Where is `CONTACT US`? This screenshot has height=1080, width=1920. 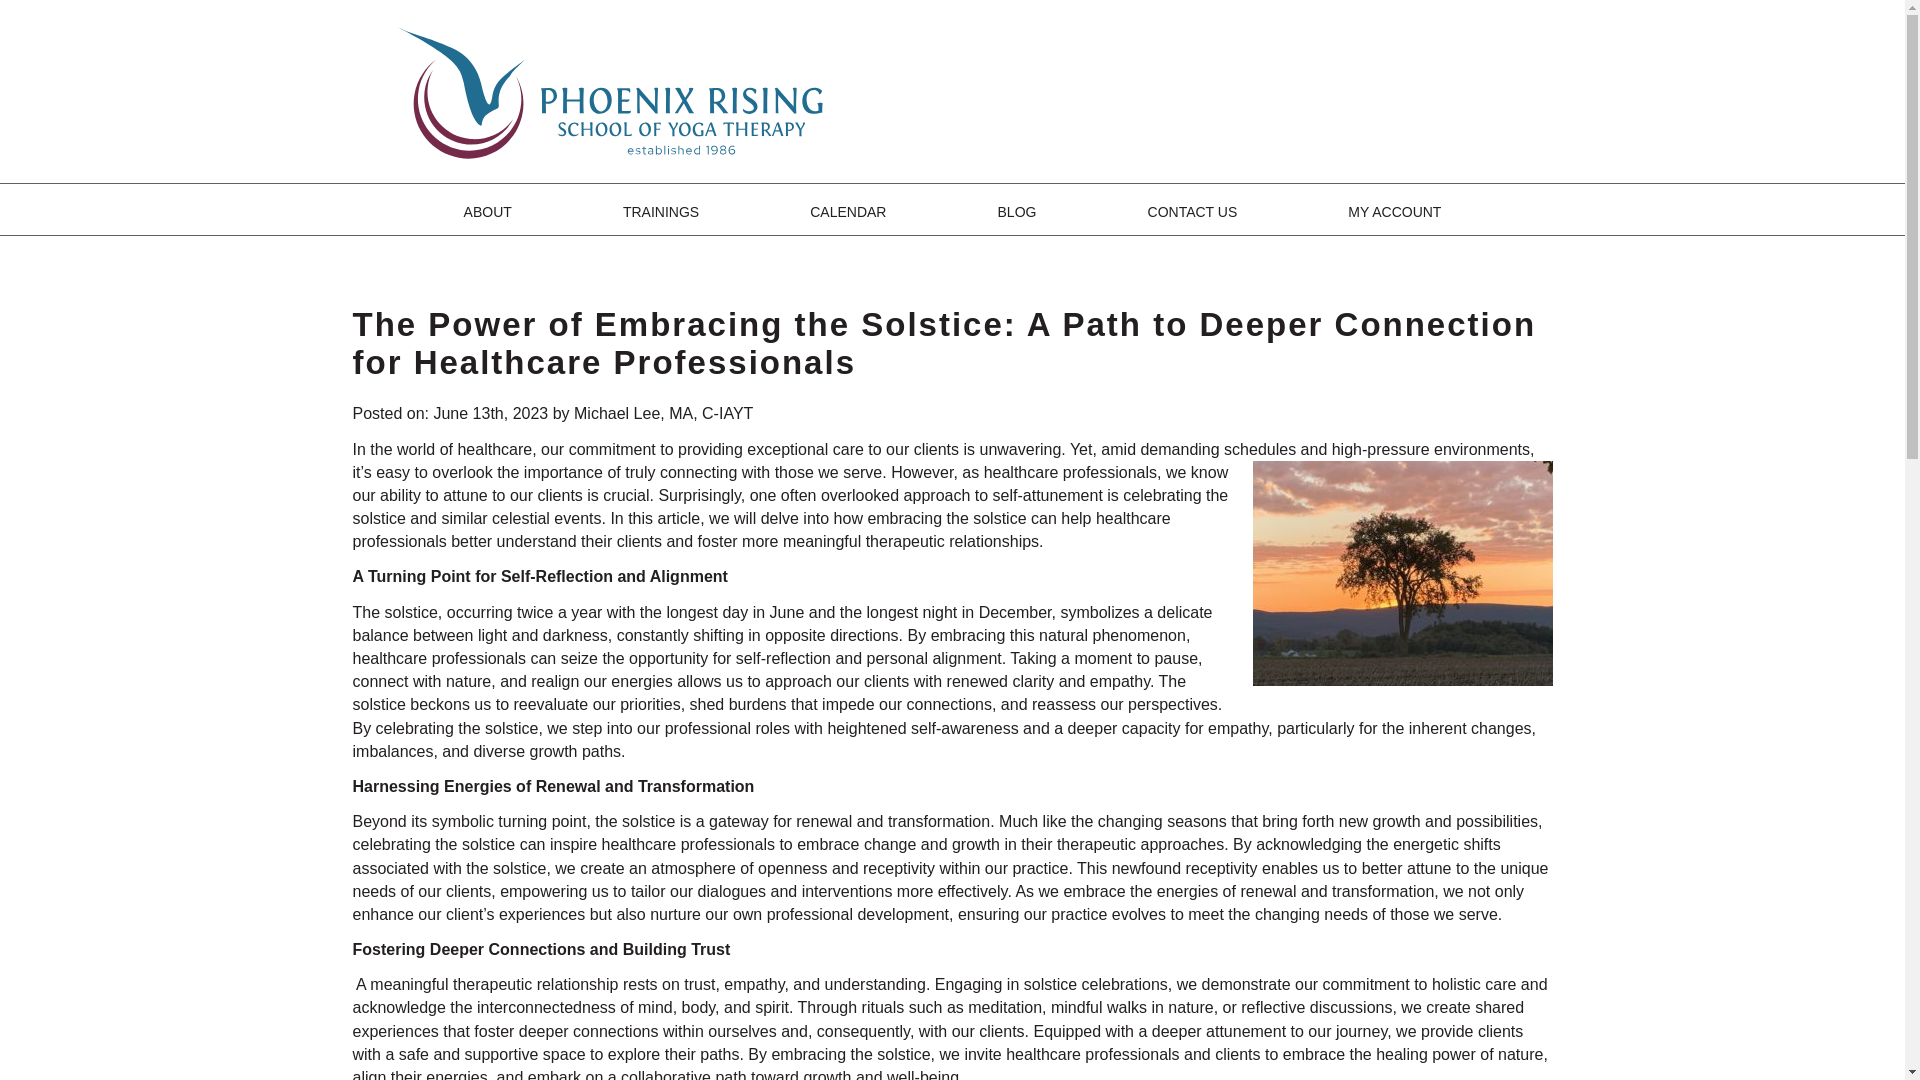
CONTACT US is located at coordinates (1193, 212).